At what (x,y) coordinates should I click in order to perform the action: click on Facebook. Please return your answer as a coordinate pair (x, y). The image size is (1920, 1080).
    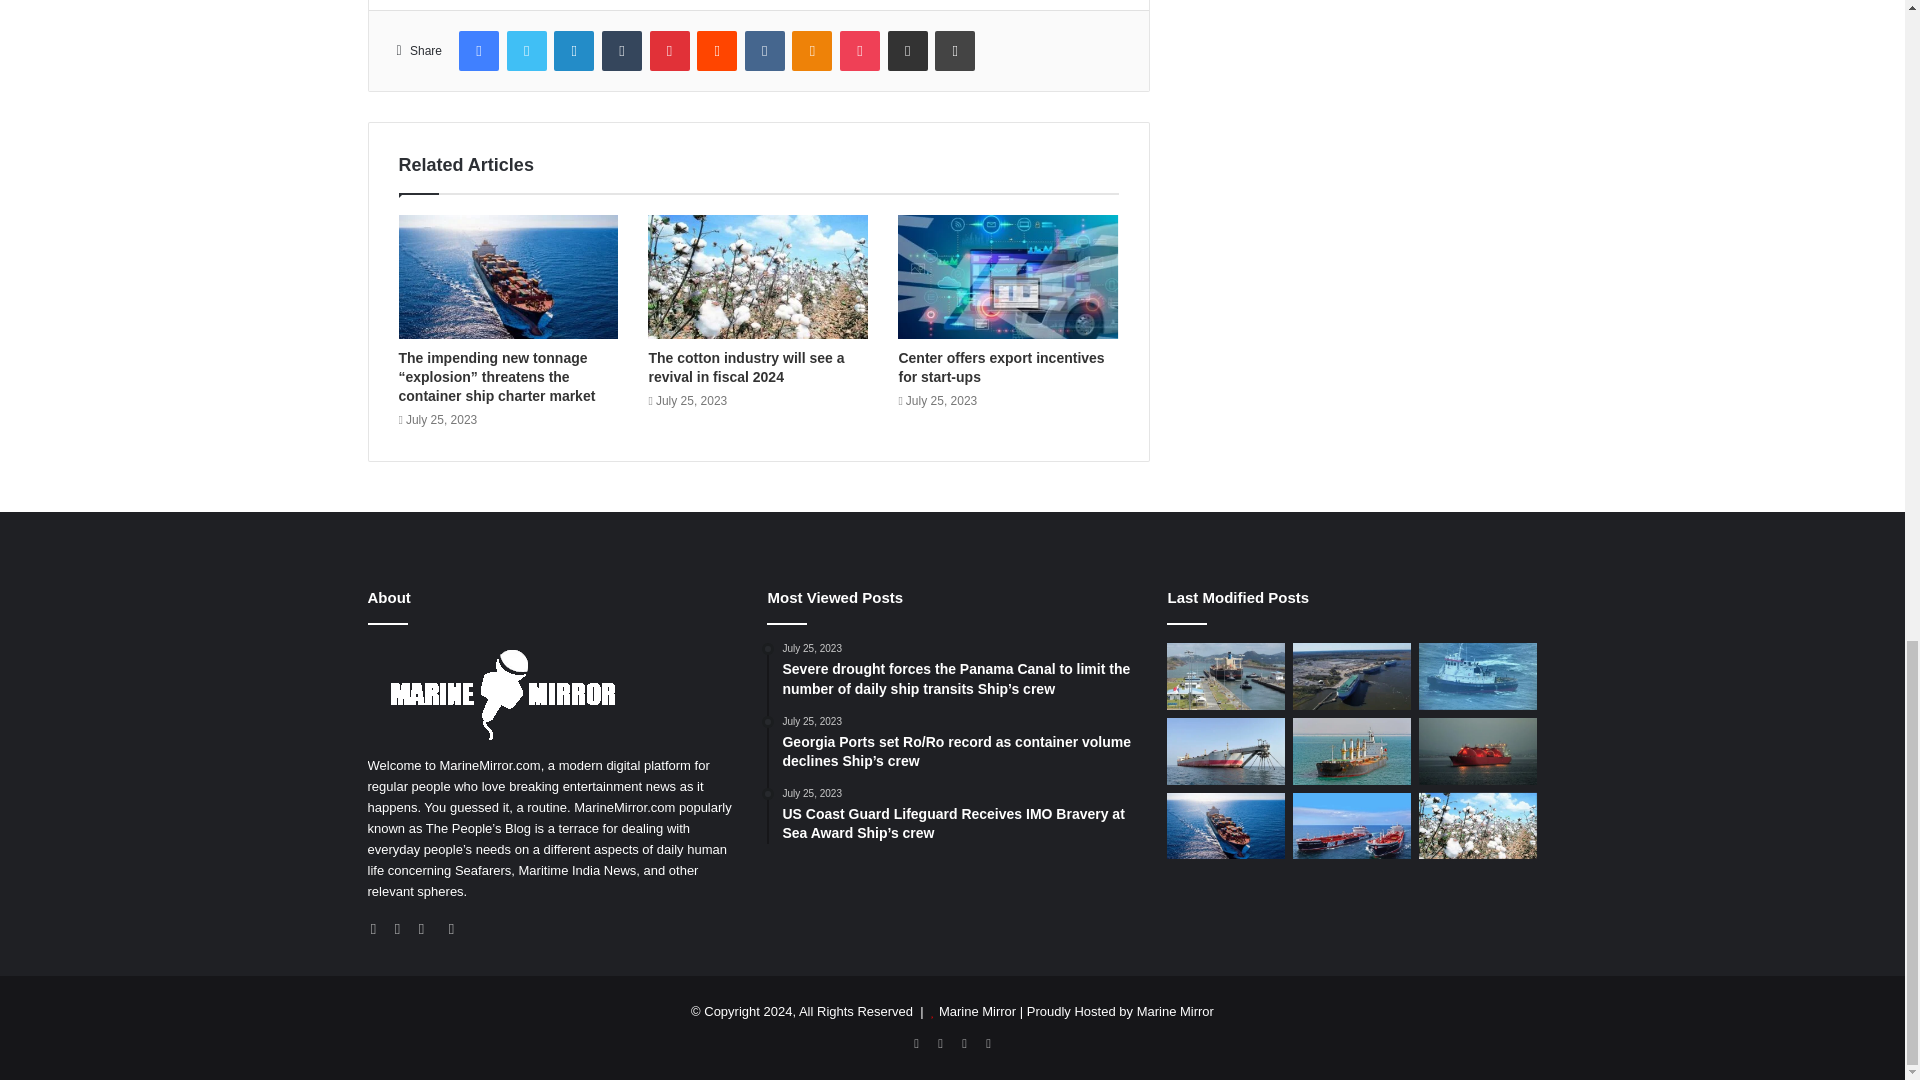
    Looking at the image, I should click on (478, 51).